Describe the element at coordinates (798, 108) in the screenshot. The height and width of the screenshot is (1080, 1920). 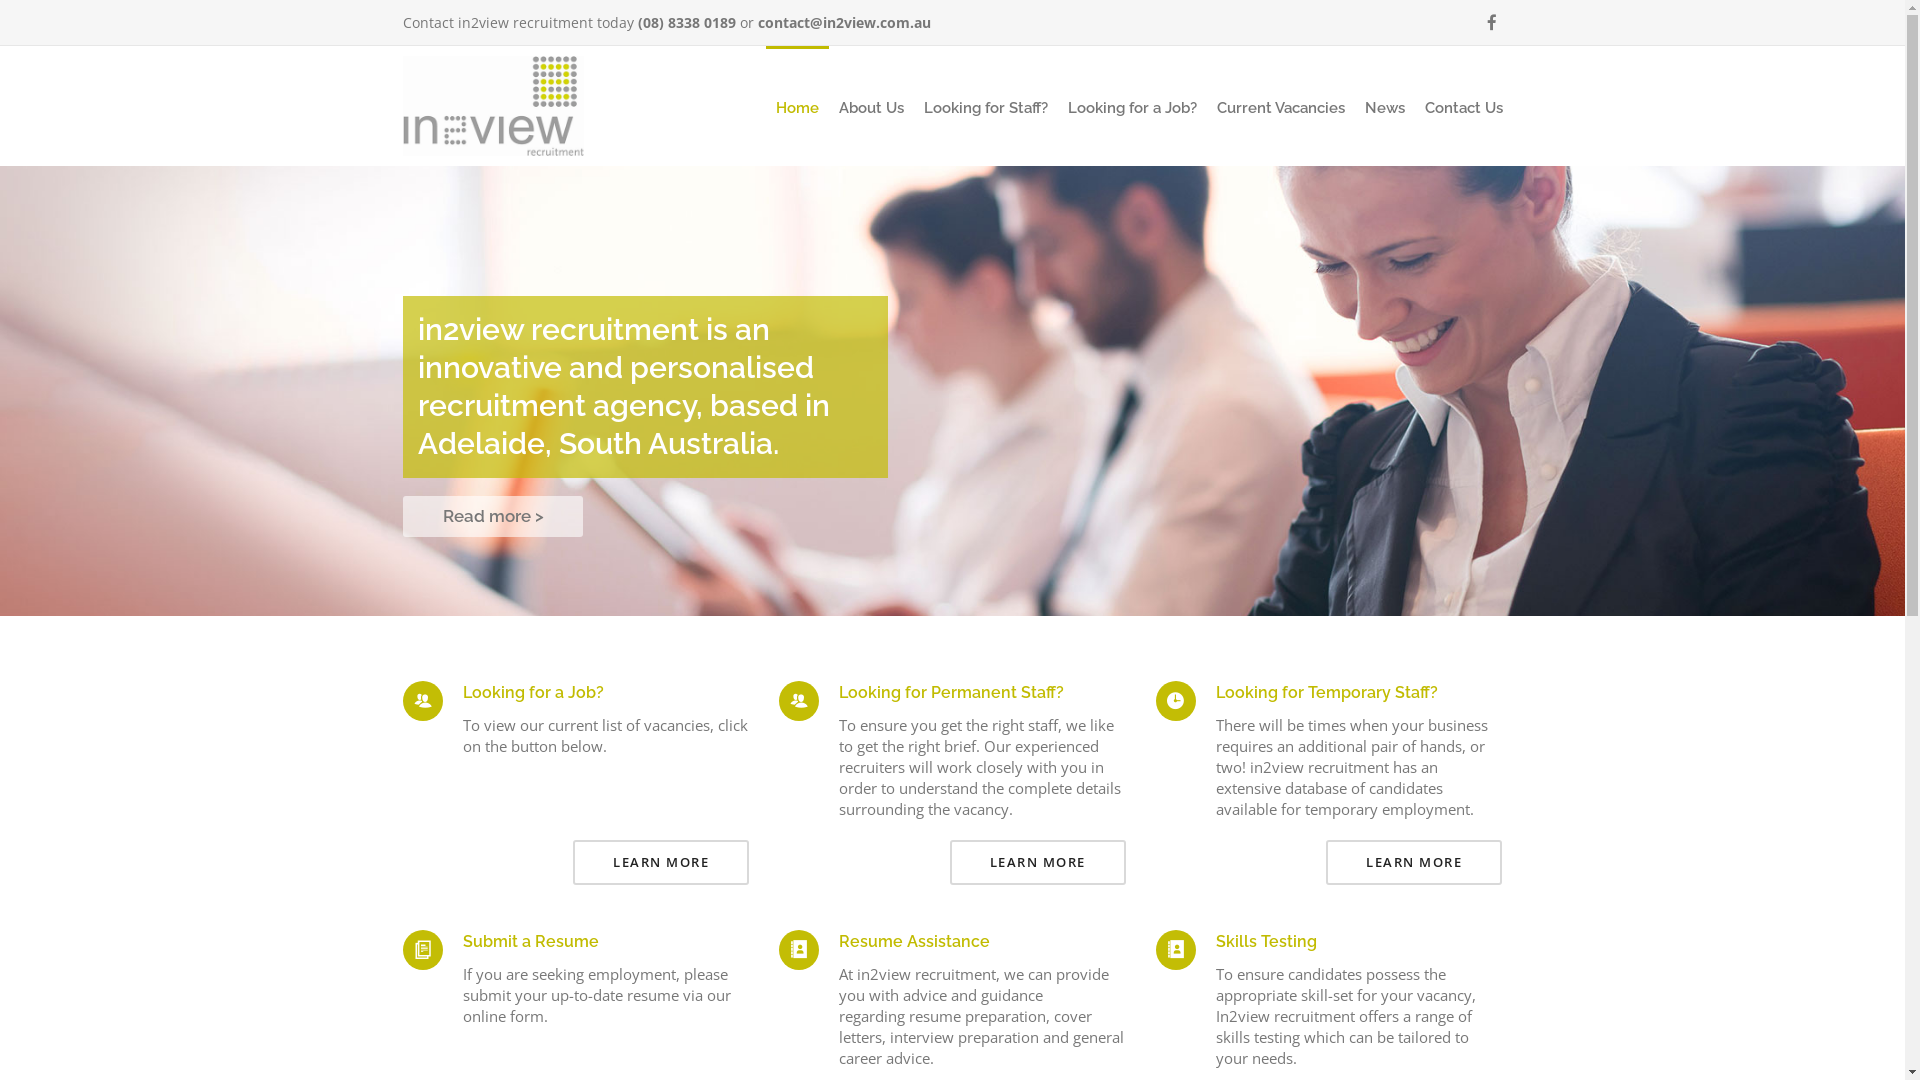
I see `Home` at that location.